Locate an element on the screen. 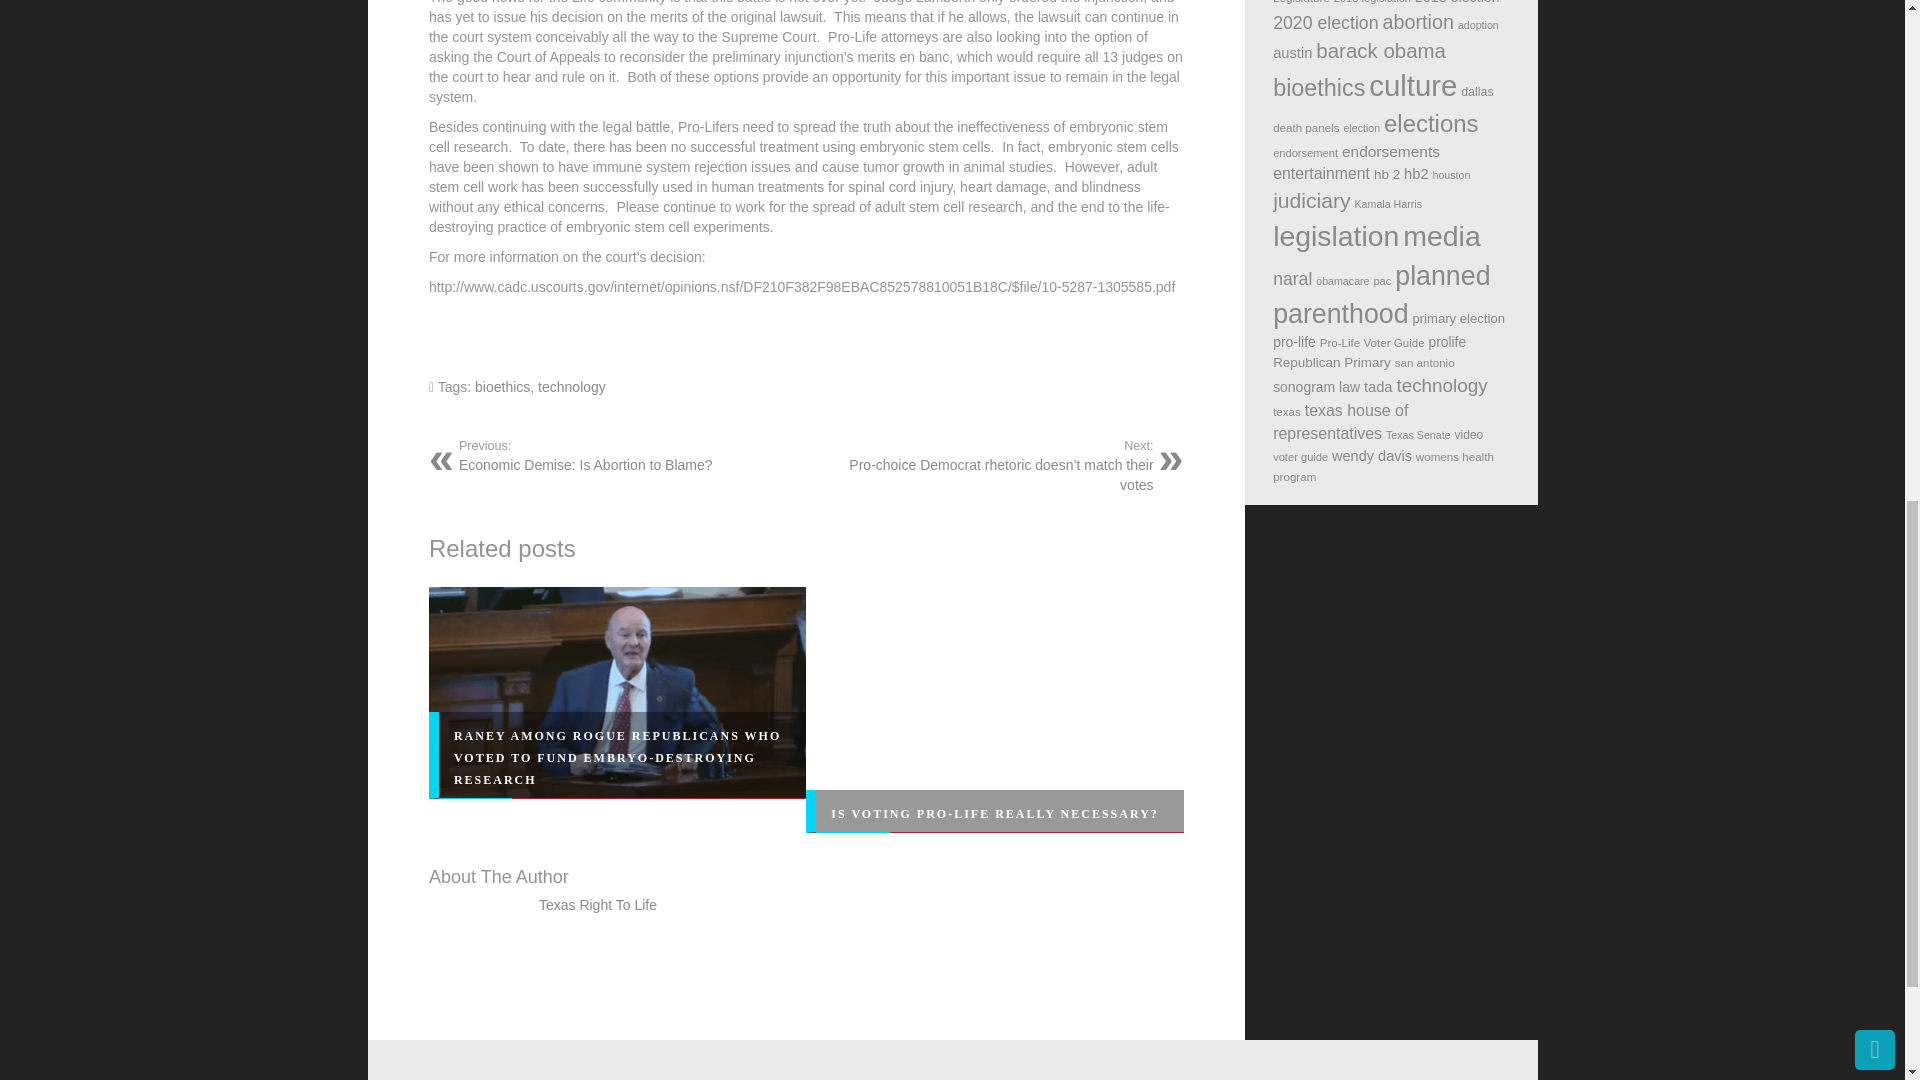  Texas Right To Life is located at coordinates (598, 904).